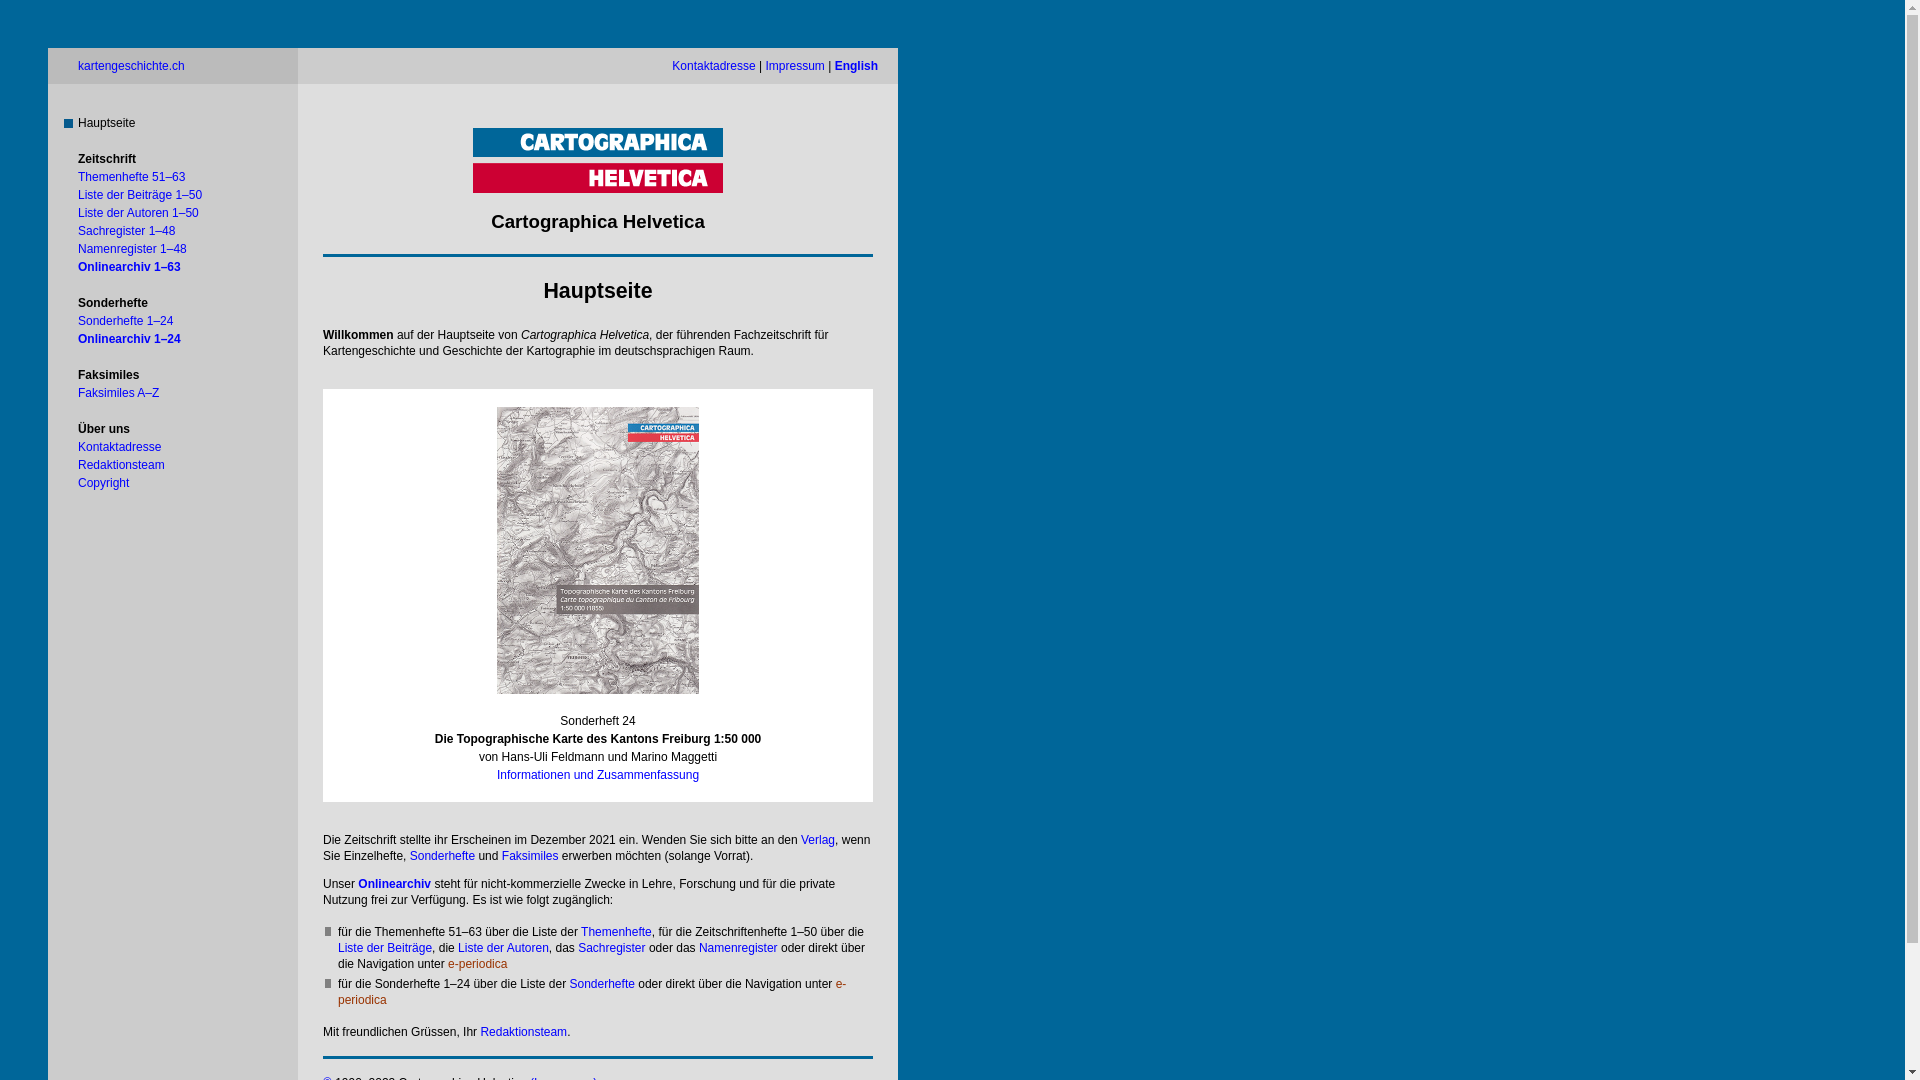 The height and width of the screenshot is (1080, 1920). Describe the element at coordinates (616, 932) in the screenshot. I see `Themenhefte` at that location.